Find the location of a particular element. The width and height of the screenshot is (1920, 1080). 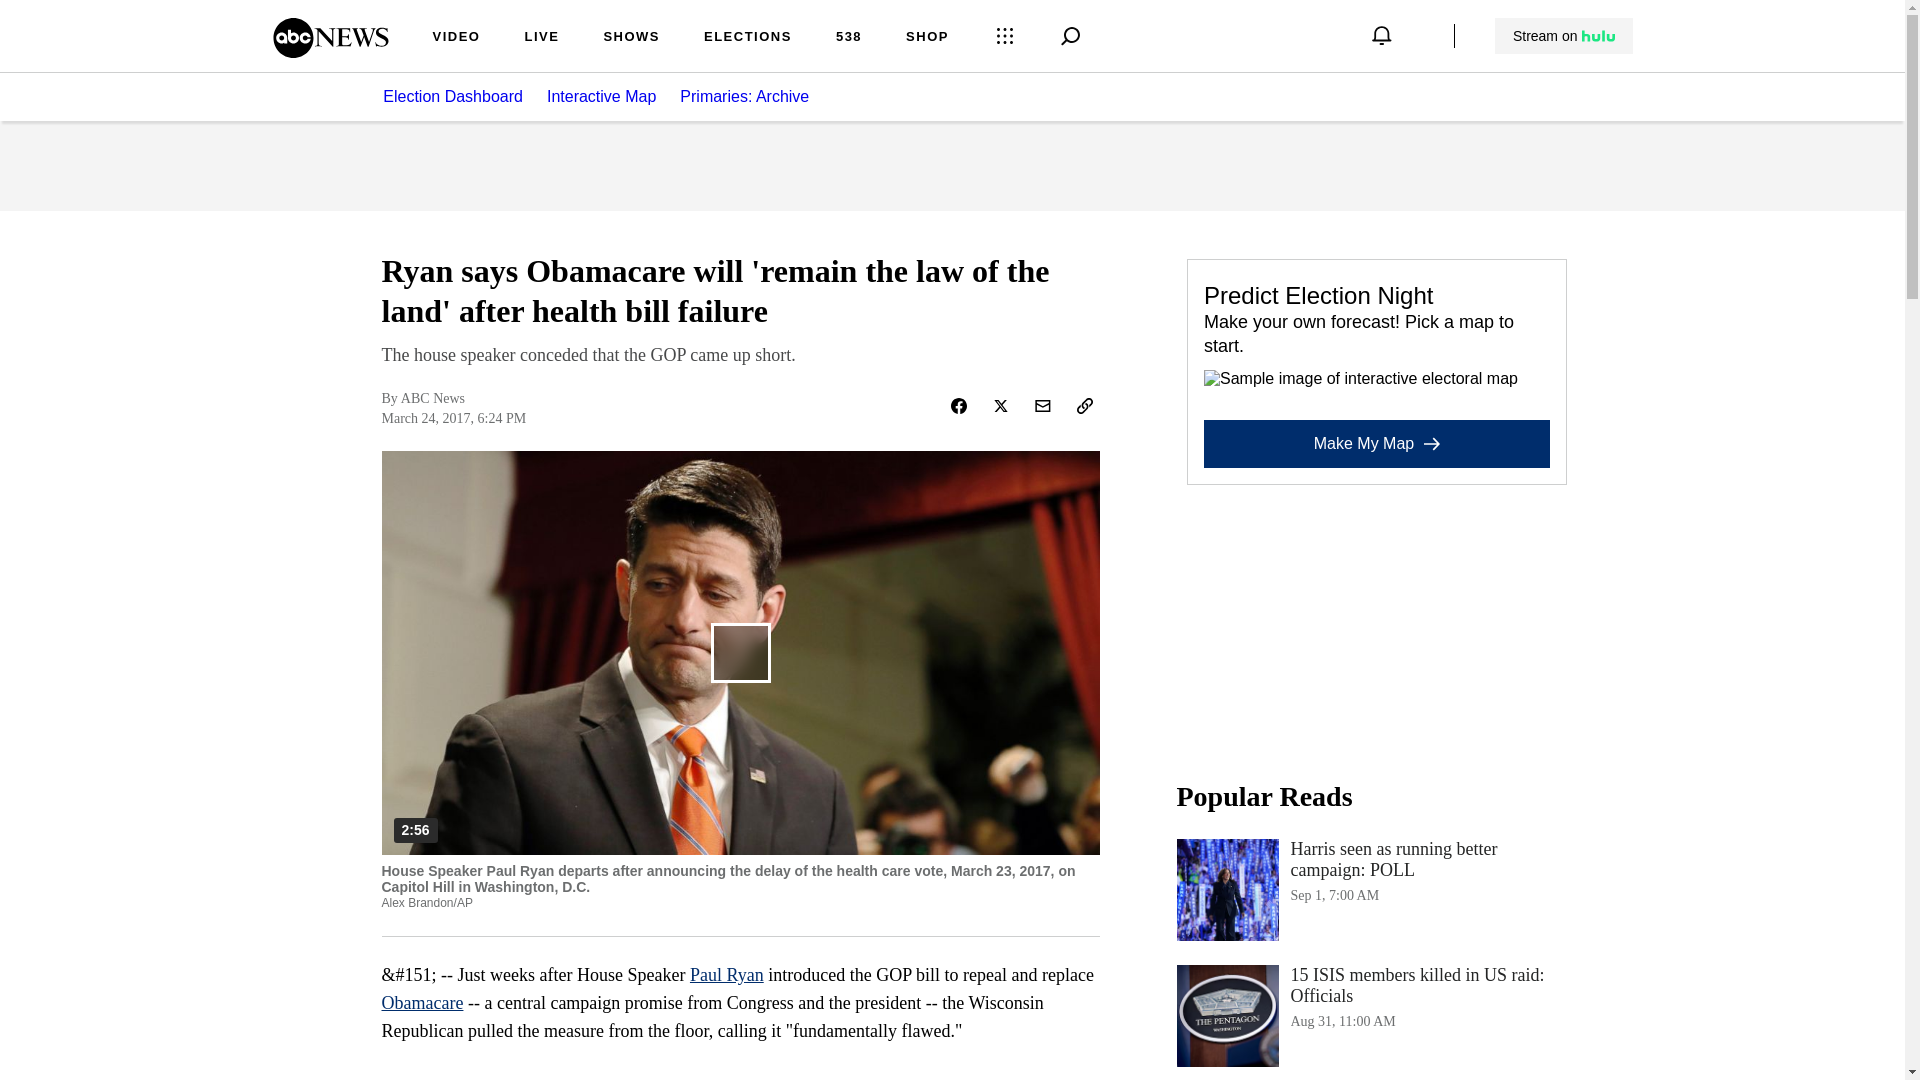

ABC News is located at coordinates (330, 51).